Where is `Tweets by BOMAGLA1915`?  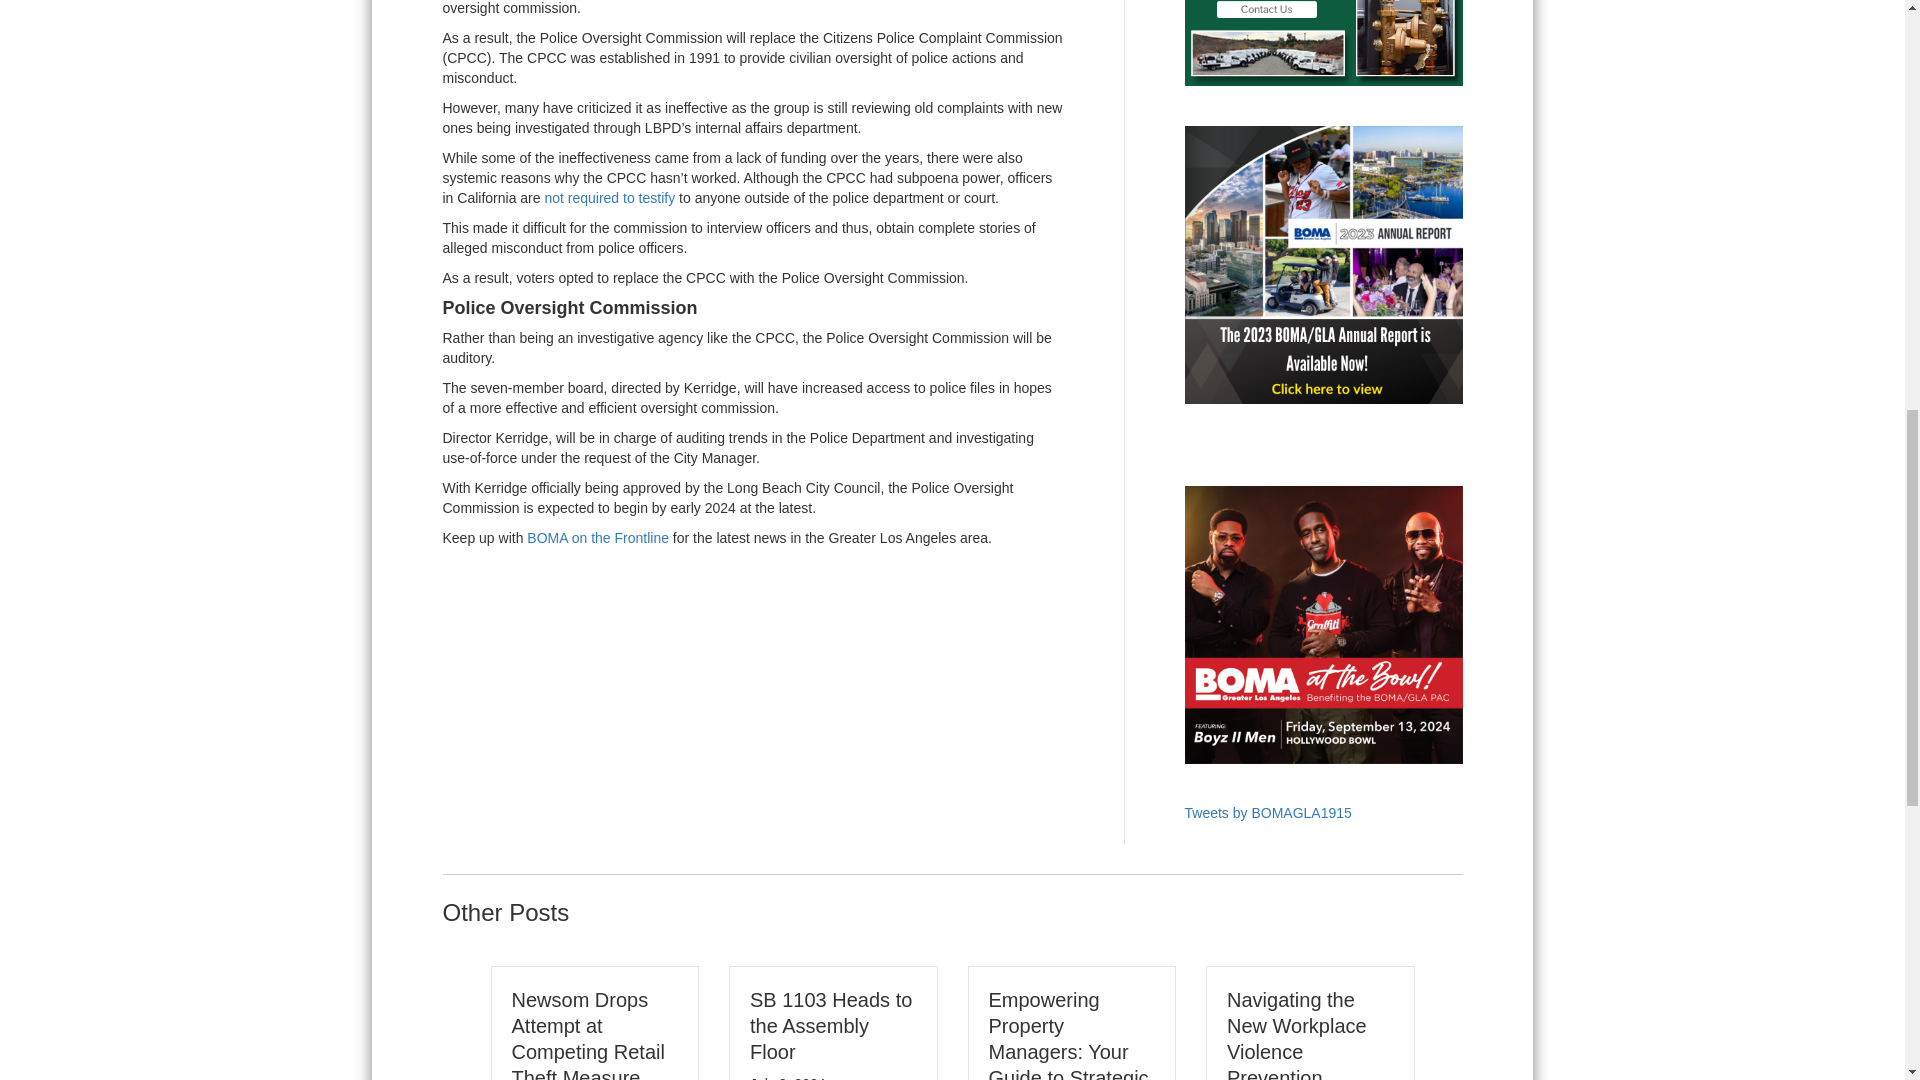 Tweets by BOMAGLA1915 is located at coordinates (1268, 812).